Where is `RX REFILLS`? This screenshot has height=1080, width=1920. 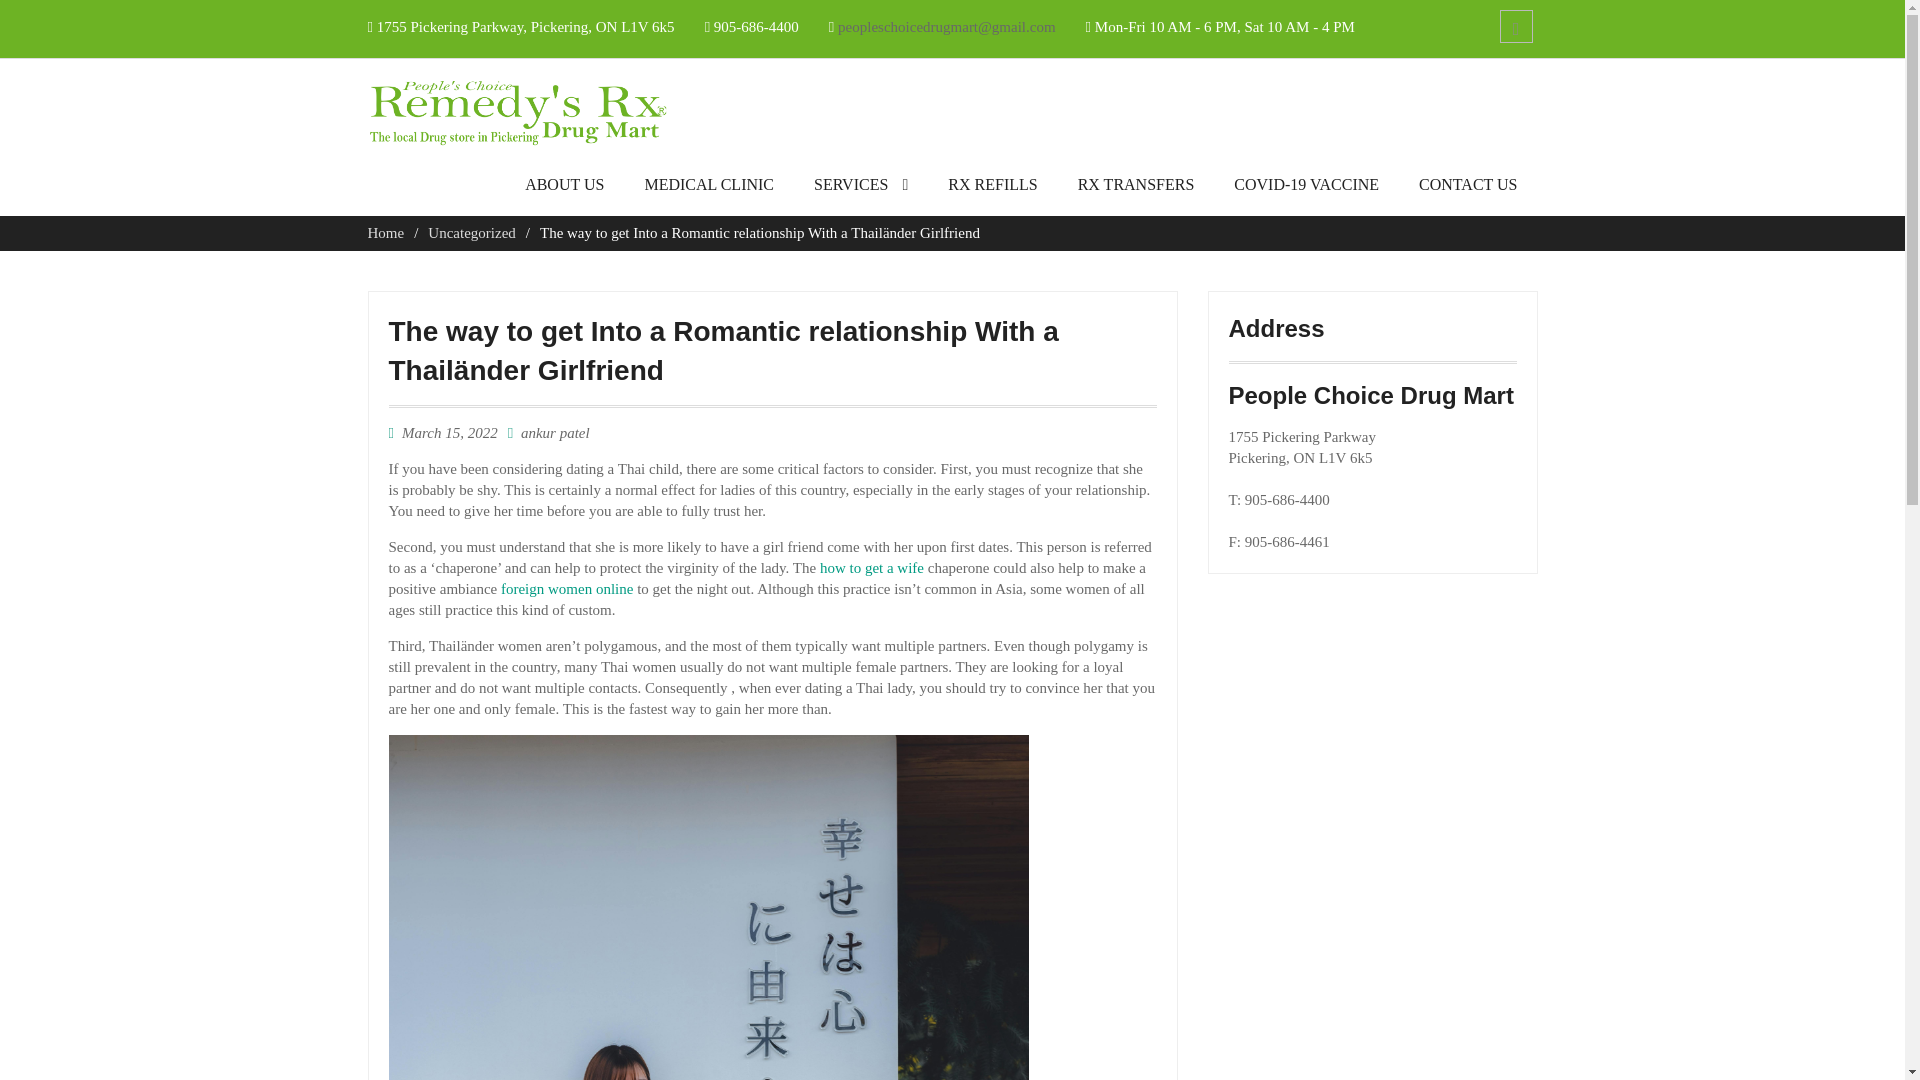
RX REFILLS is located at coordinates (992, 190).